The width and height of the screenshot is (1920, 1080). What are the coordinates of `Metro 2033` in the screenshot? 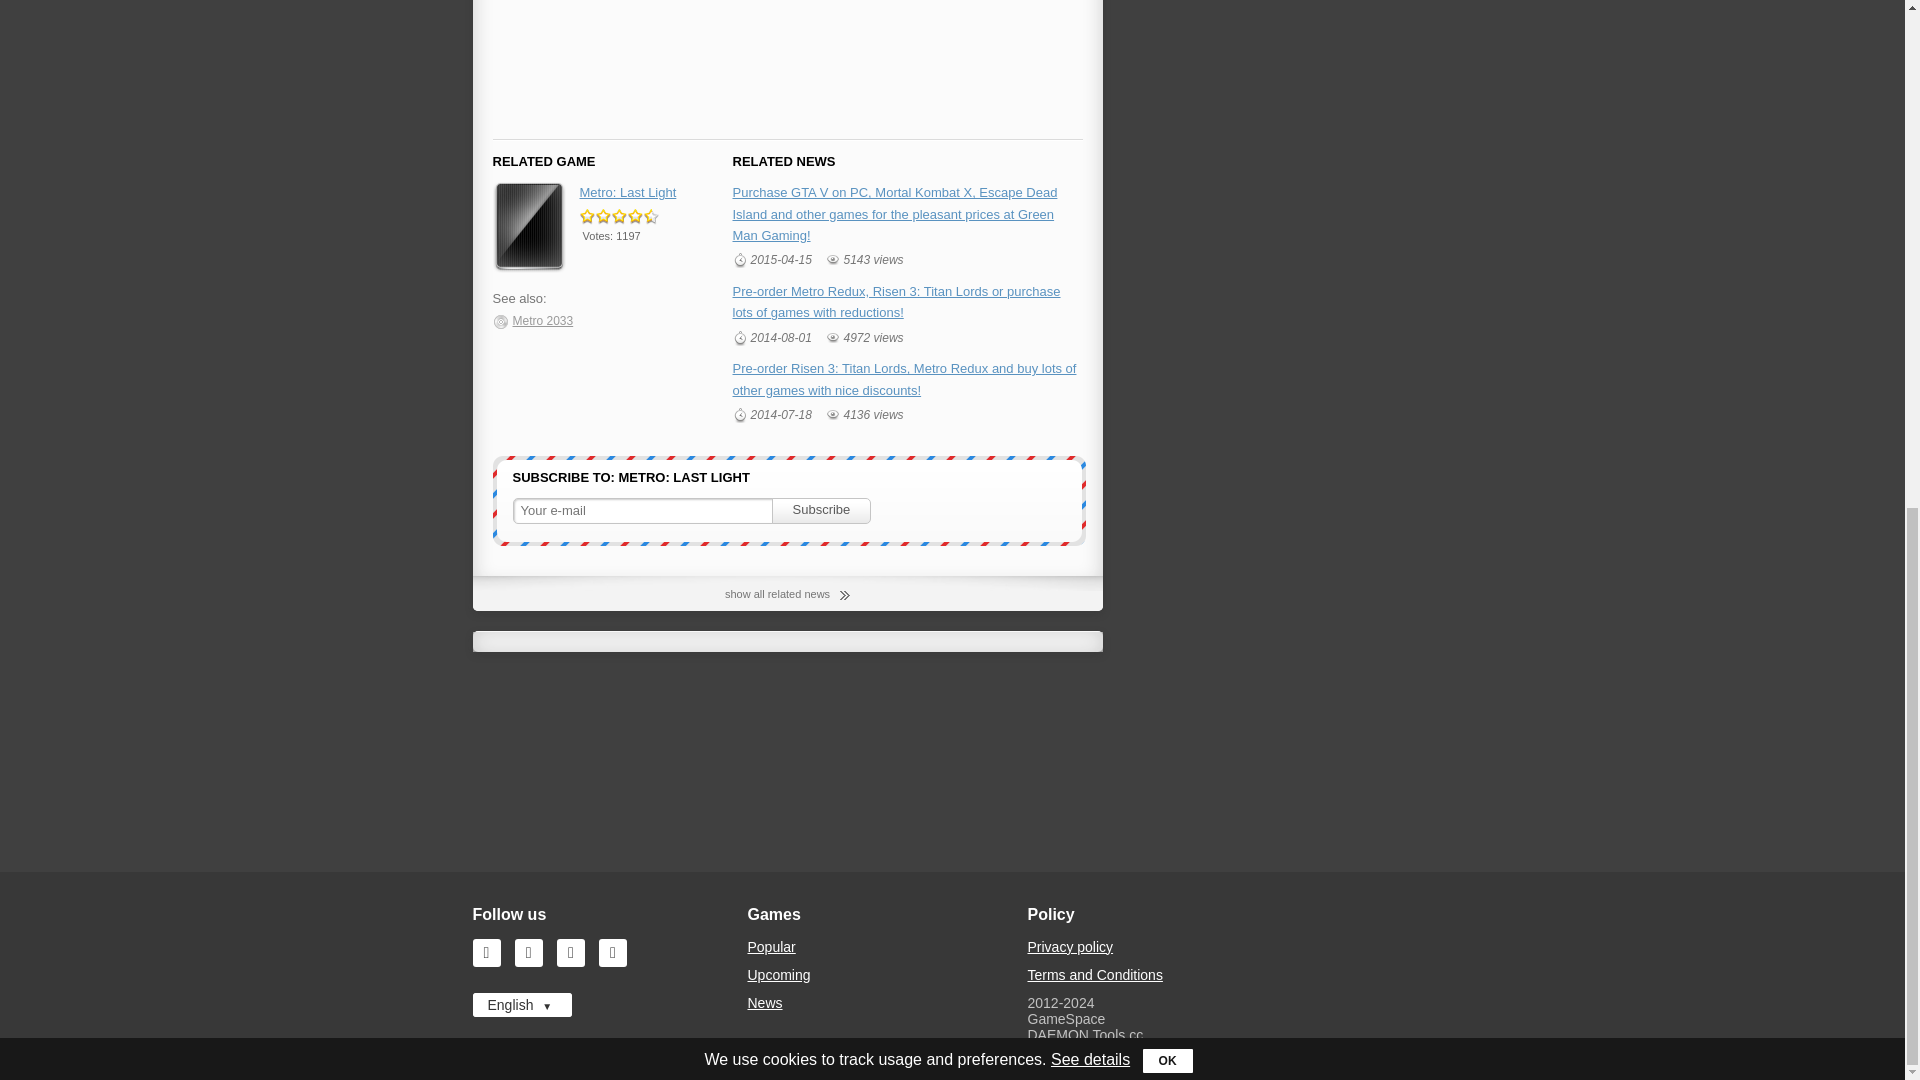 It's located at (532, 321).